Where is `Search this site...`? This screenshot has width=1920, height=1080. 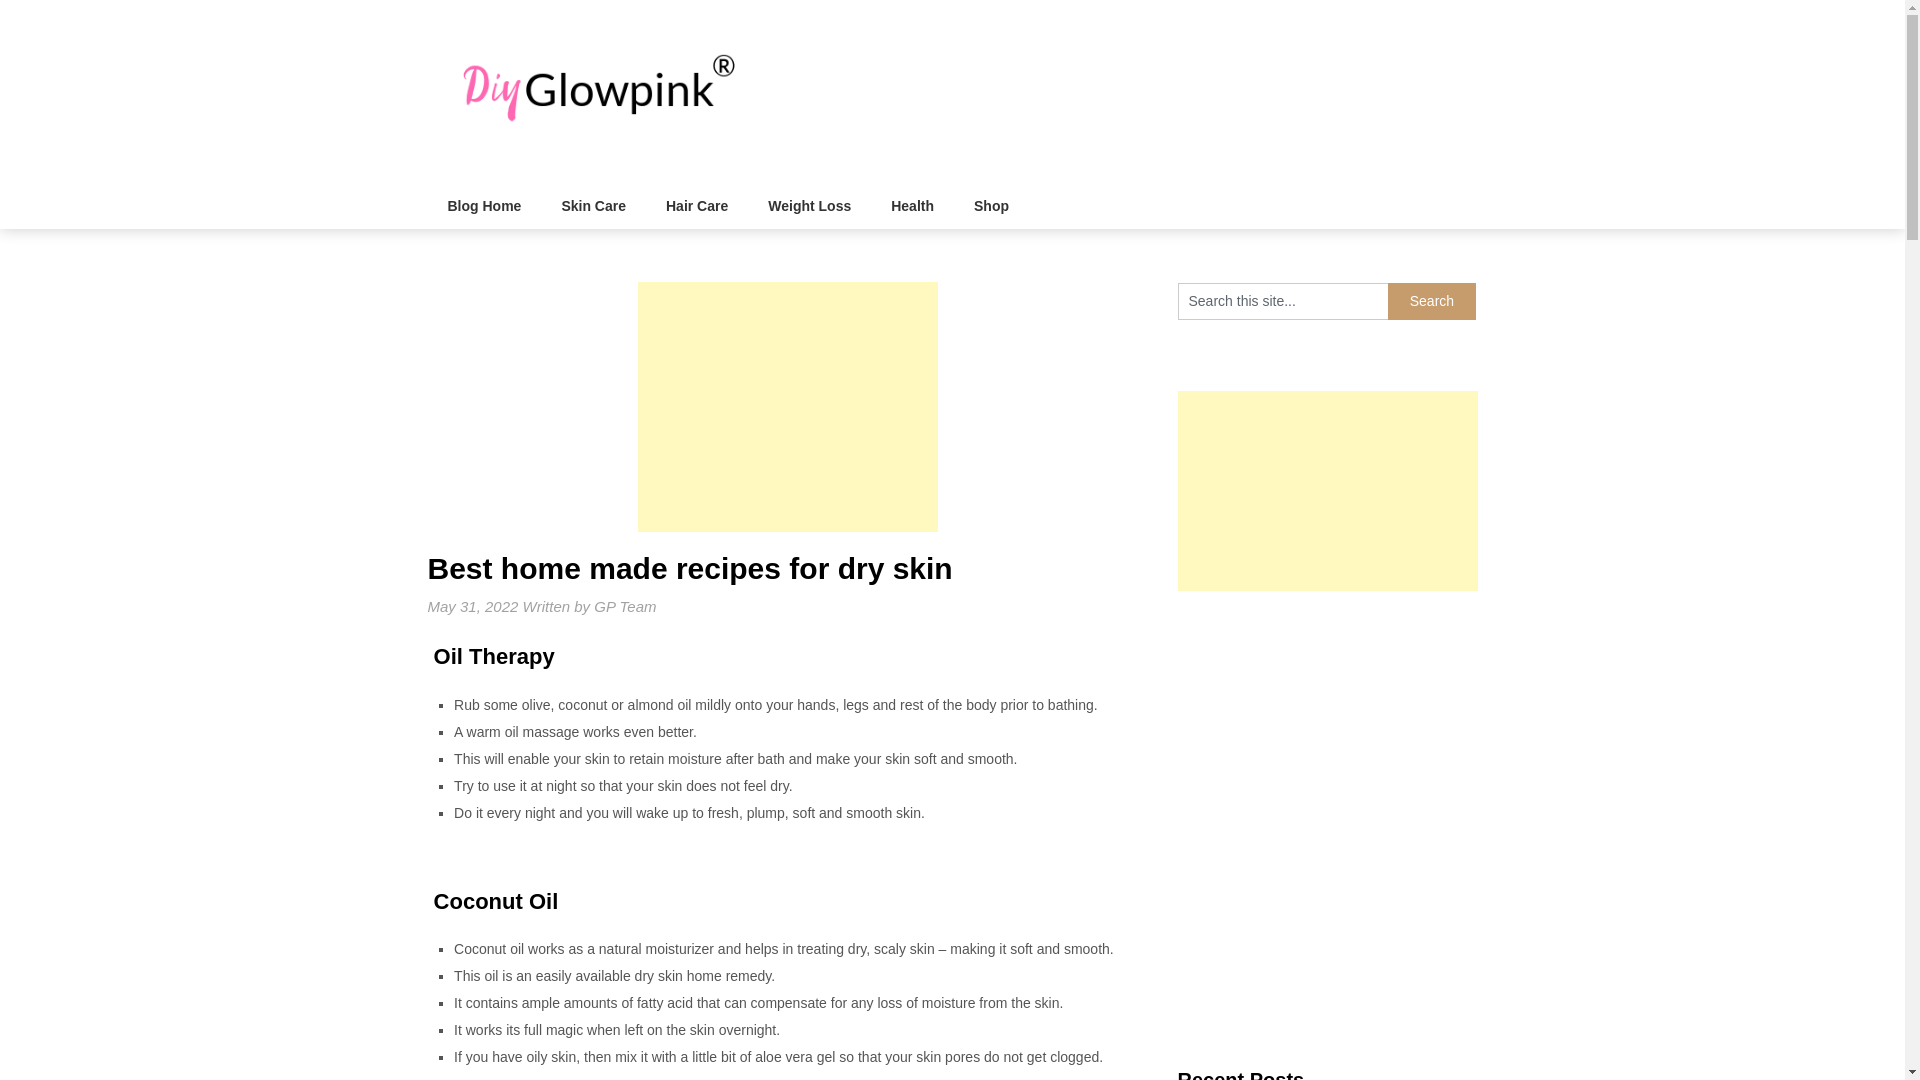 Search this site... is located at coordinates (1283, 300).